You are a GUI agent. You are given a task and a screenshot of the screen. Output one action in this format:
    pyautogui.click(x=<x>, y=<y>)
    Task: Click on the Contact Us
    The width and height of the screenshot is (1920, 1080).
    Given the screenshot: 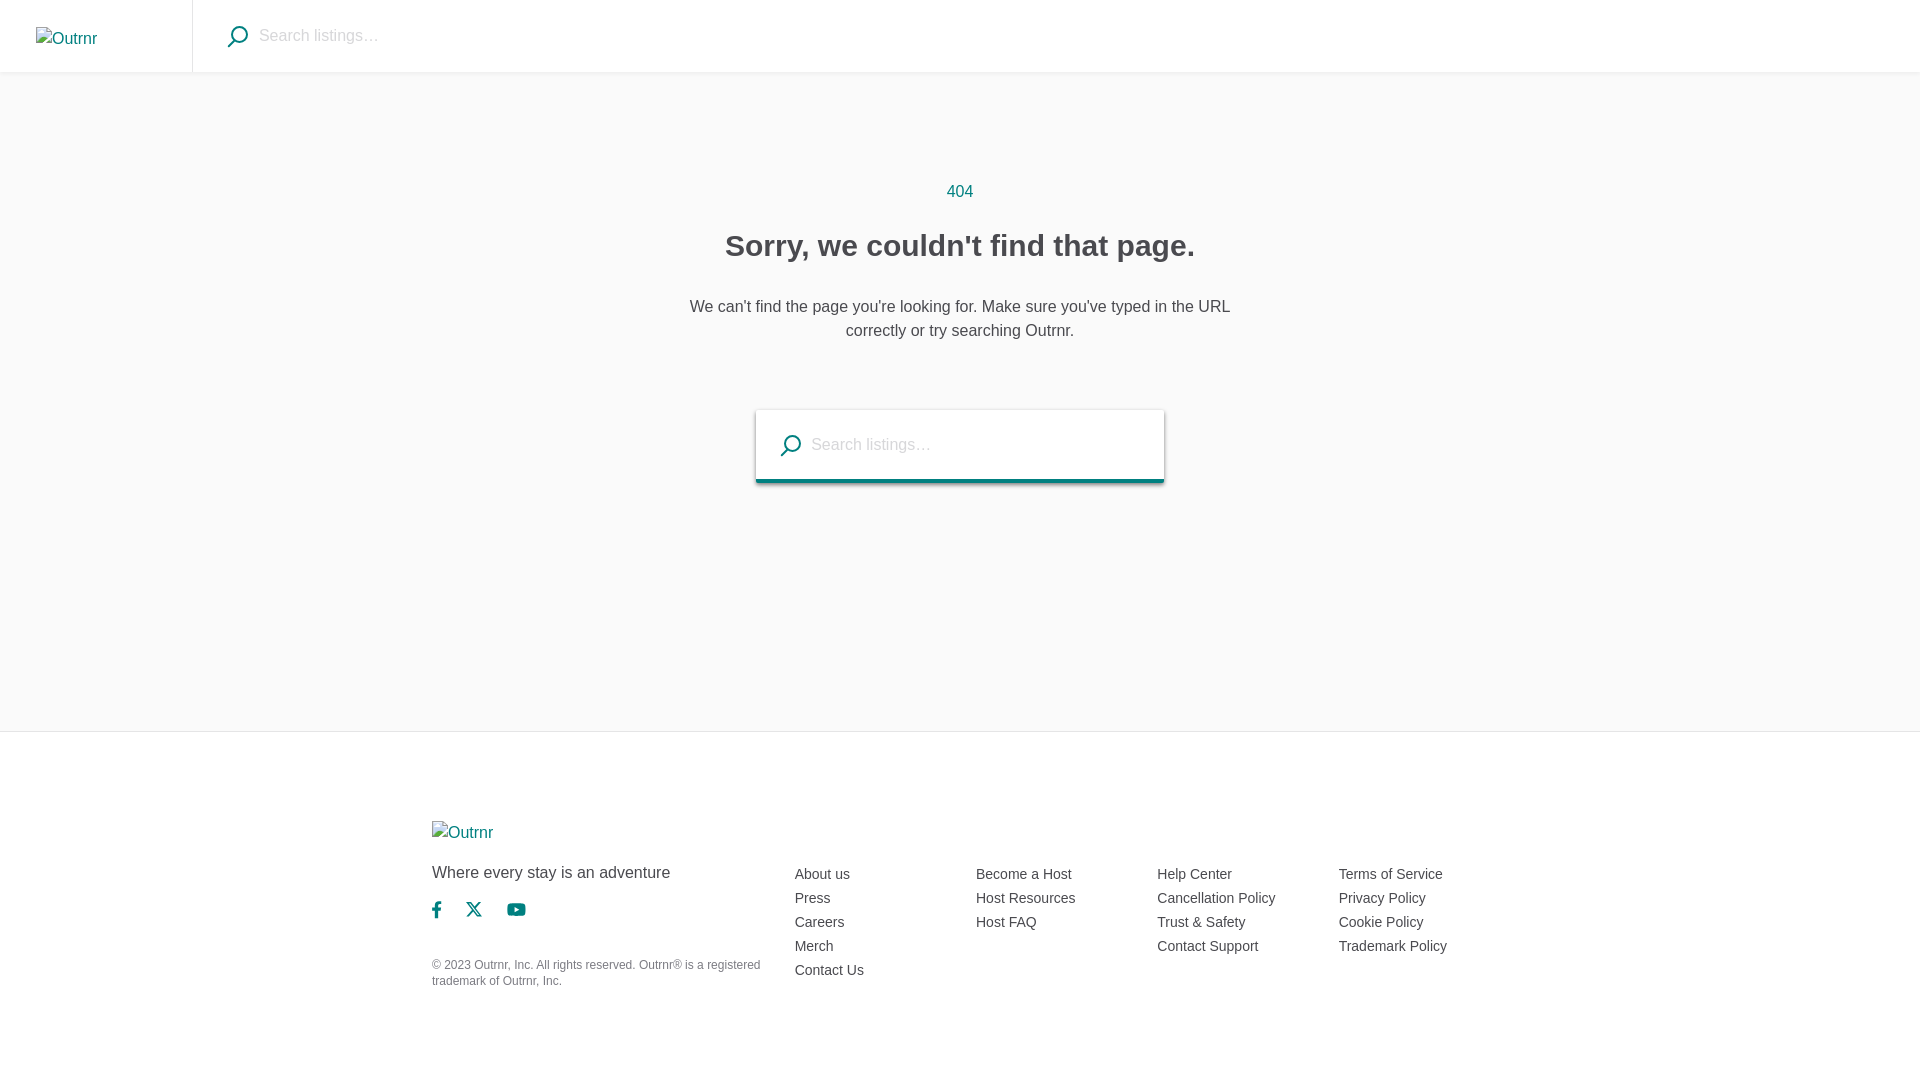 What is the action you would take?
    pyautogui.click(x=829, y=970)
    